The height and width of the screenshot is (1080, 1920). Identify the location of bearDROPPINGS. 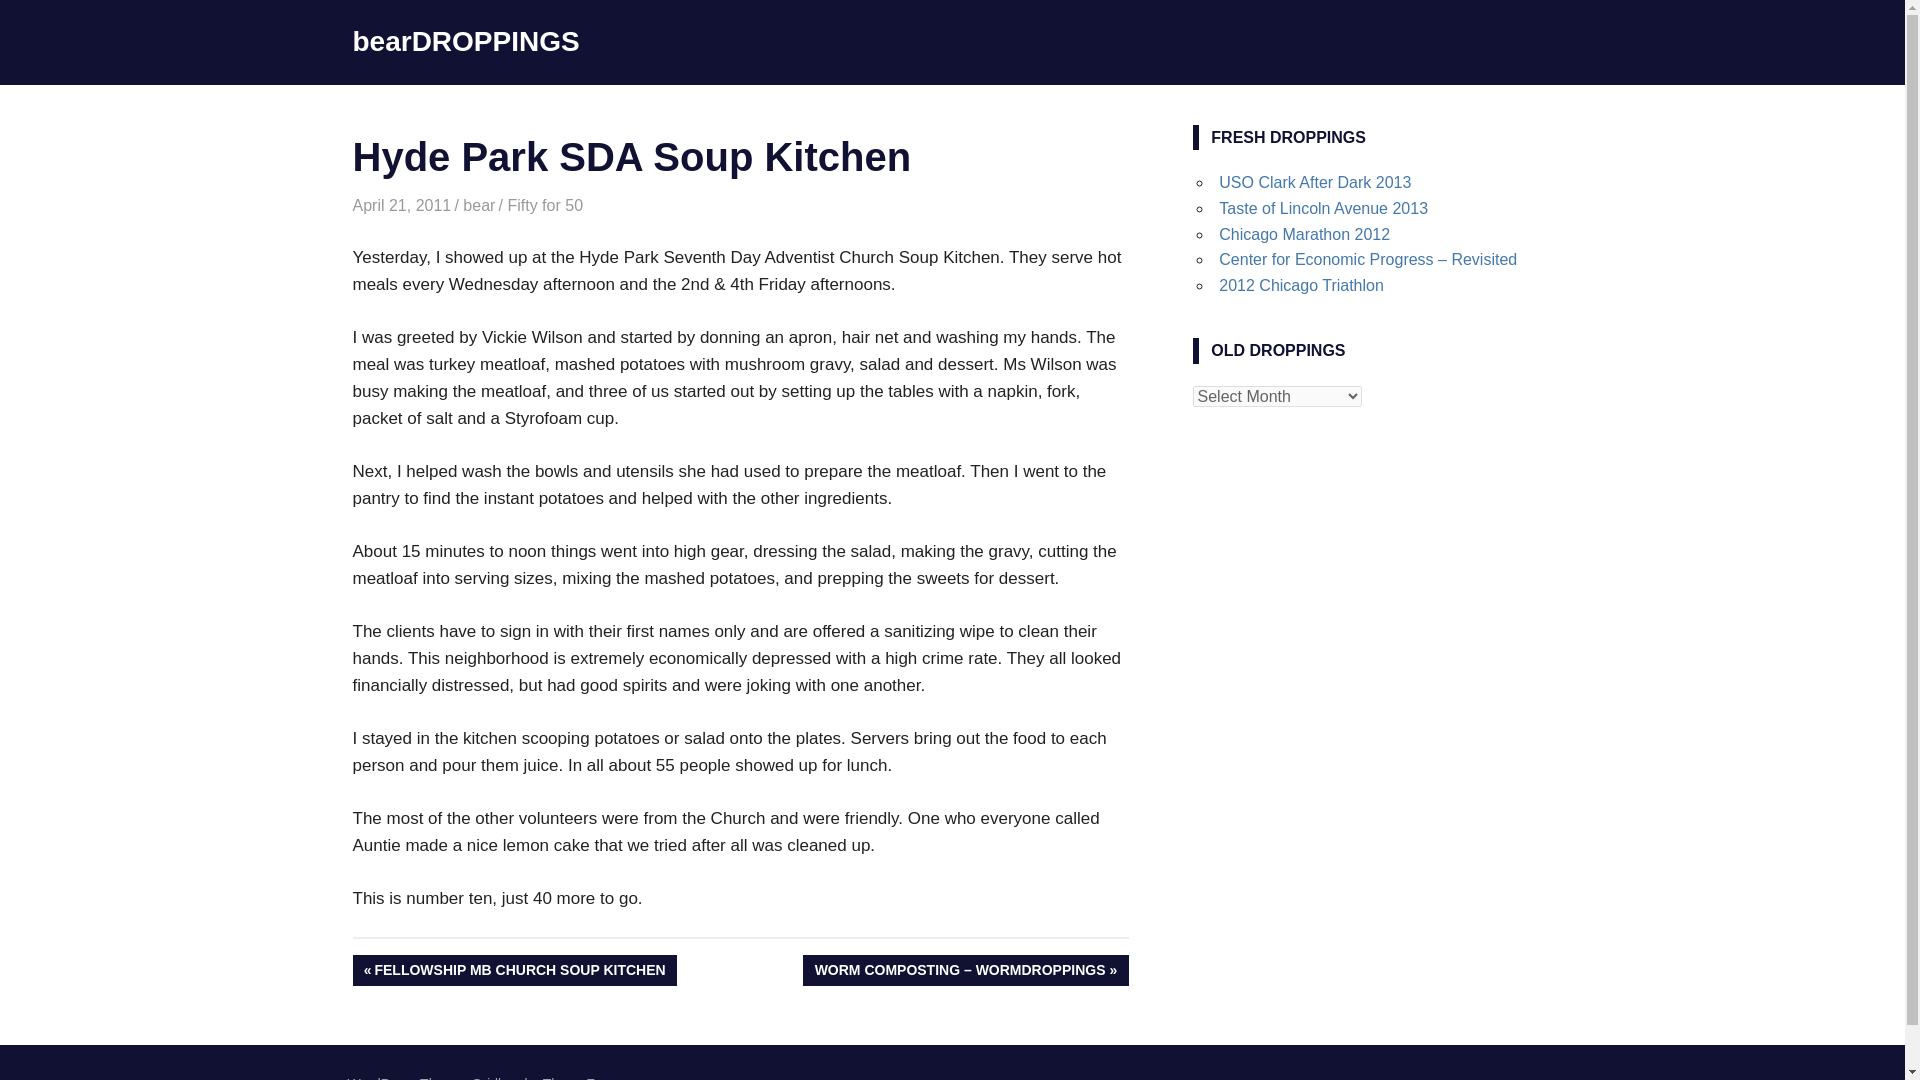
(465, 41).